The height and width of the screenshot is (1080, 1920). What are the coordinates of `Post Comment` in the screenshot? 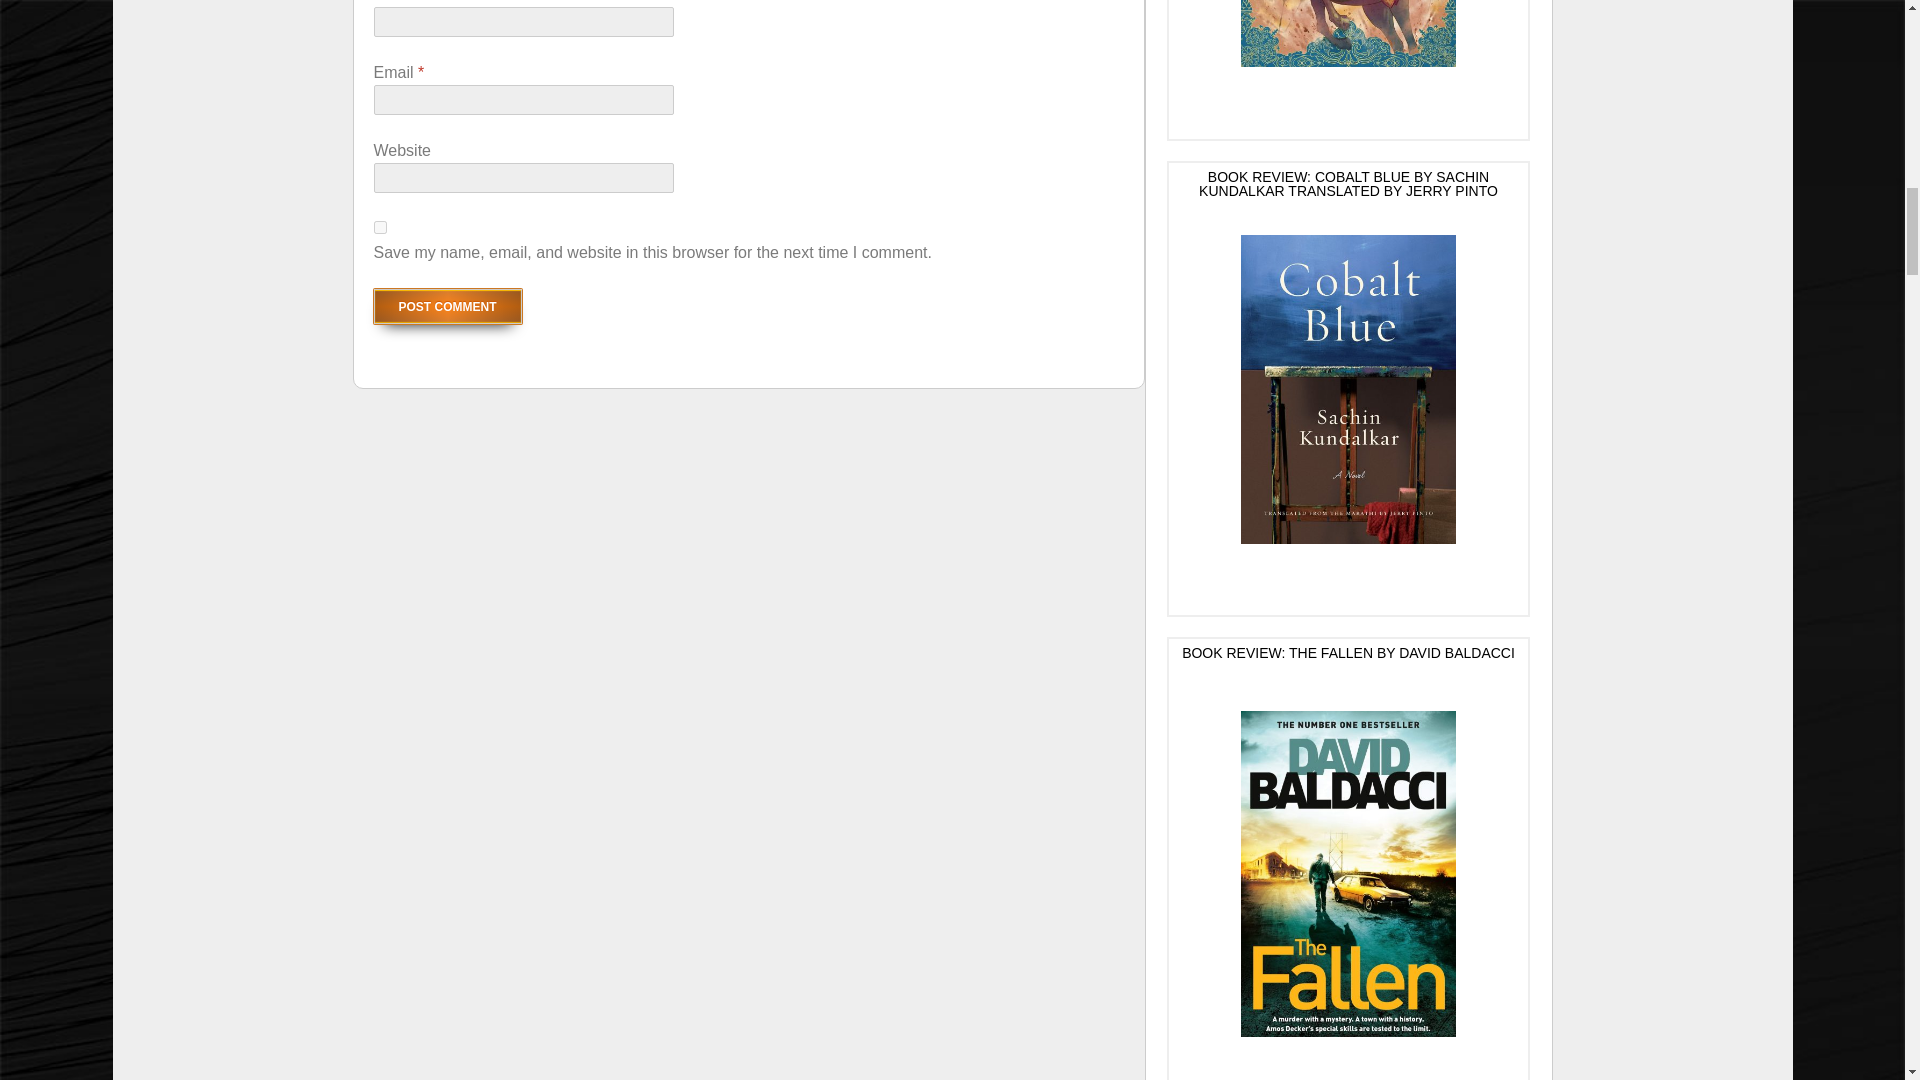 It's located at (448, 306).